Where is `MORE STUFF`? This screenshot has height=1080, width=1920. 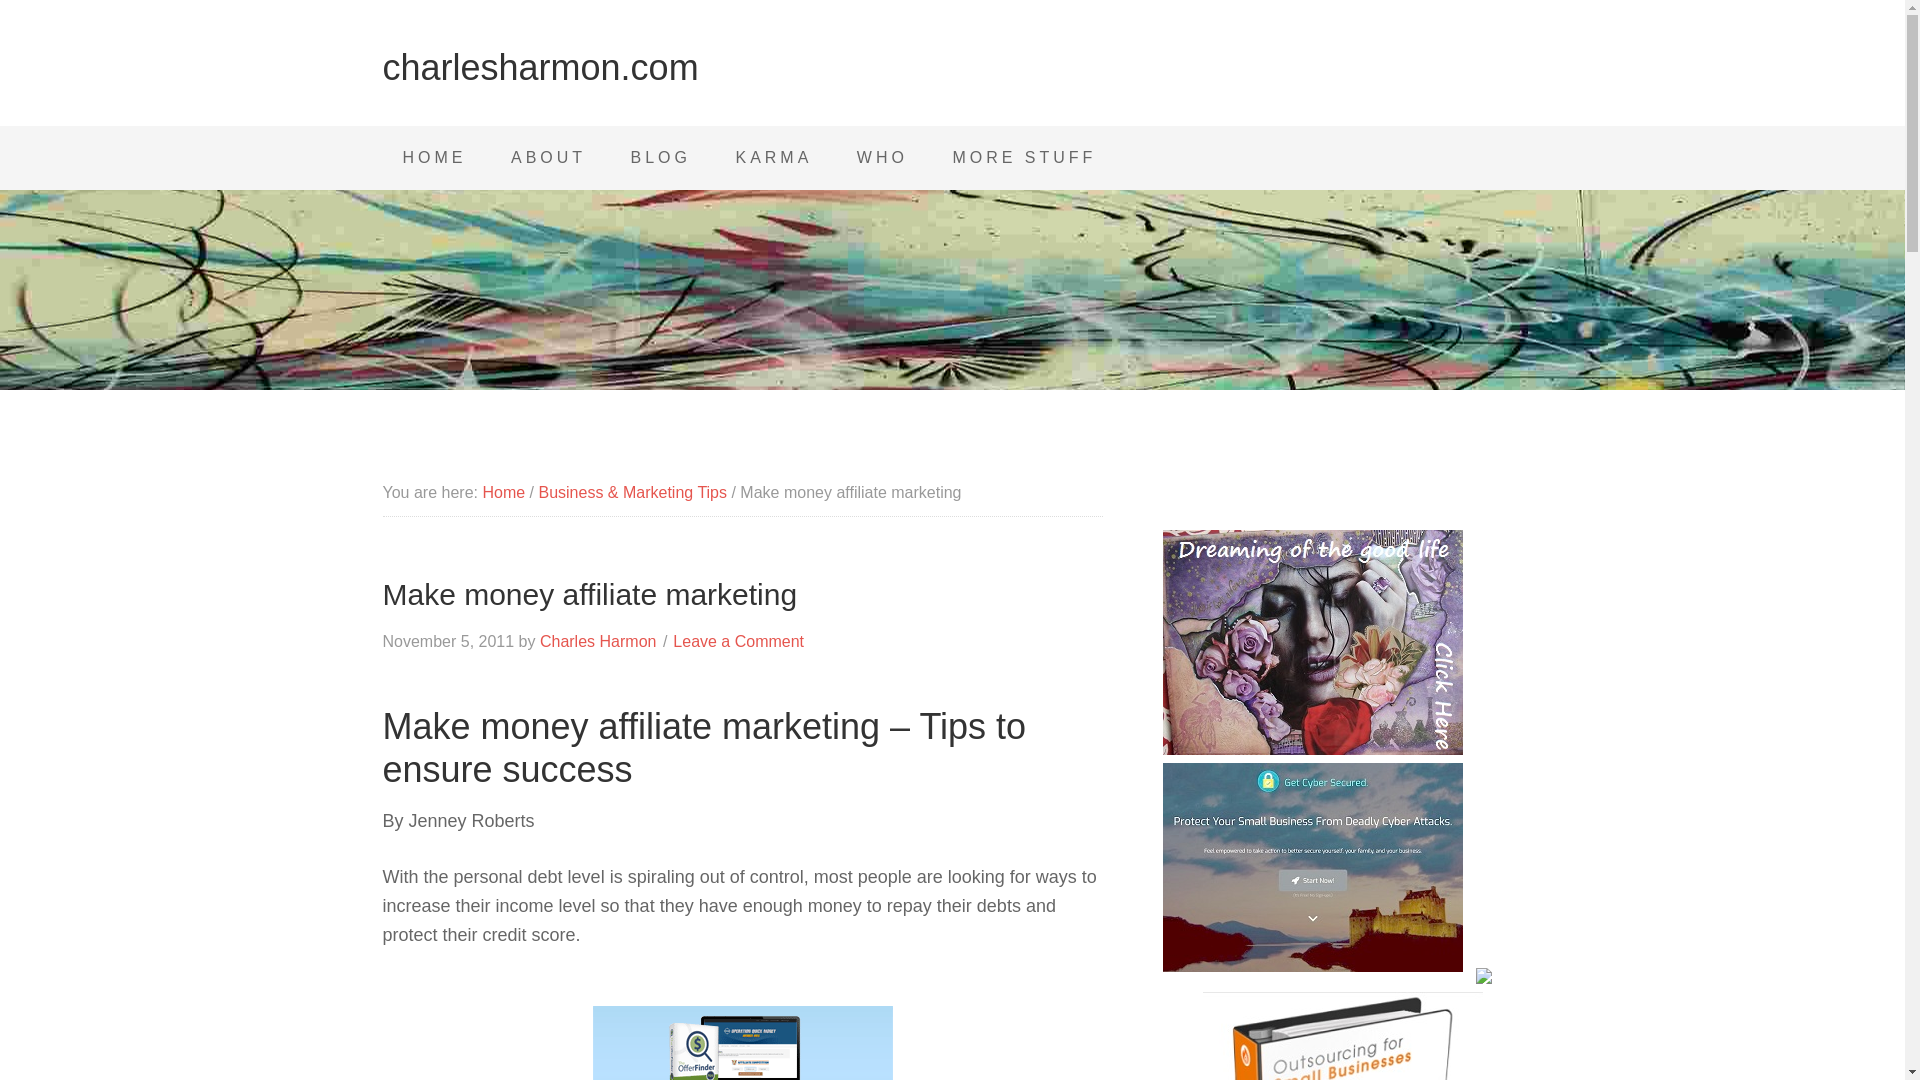
MORE STUFF is located at coordinates (1023, 158).